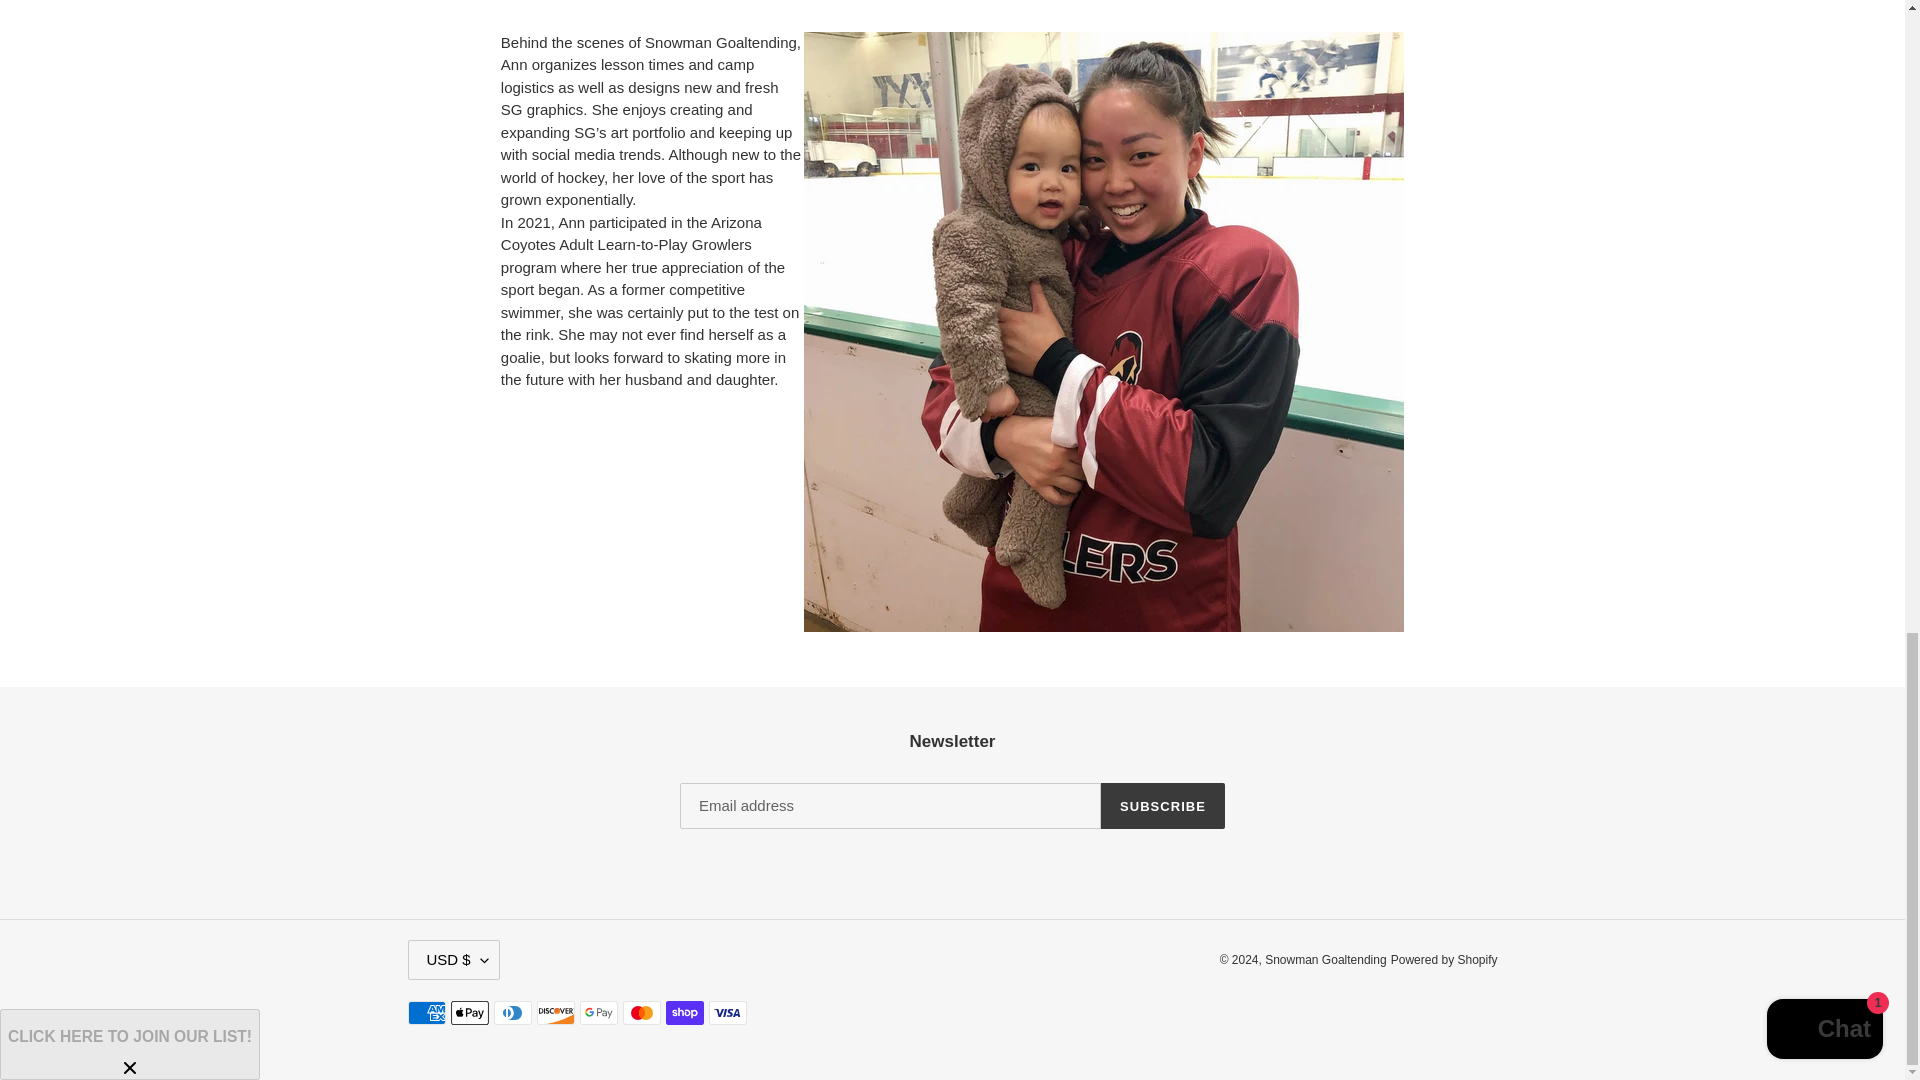  Describe the element at coordinates (1162, 806) in the screenshot. I see `SUBSCRIBE` at that location.